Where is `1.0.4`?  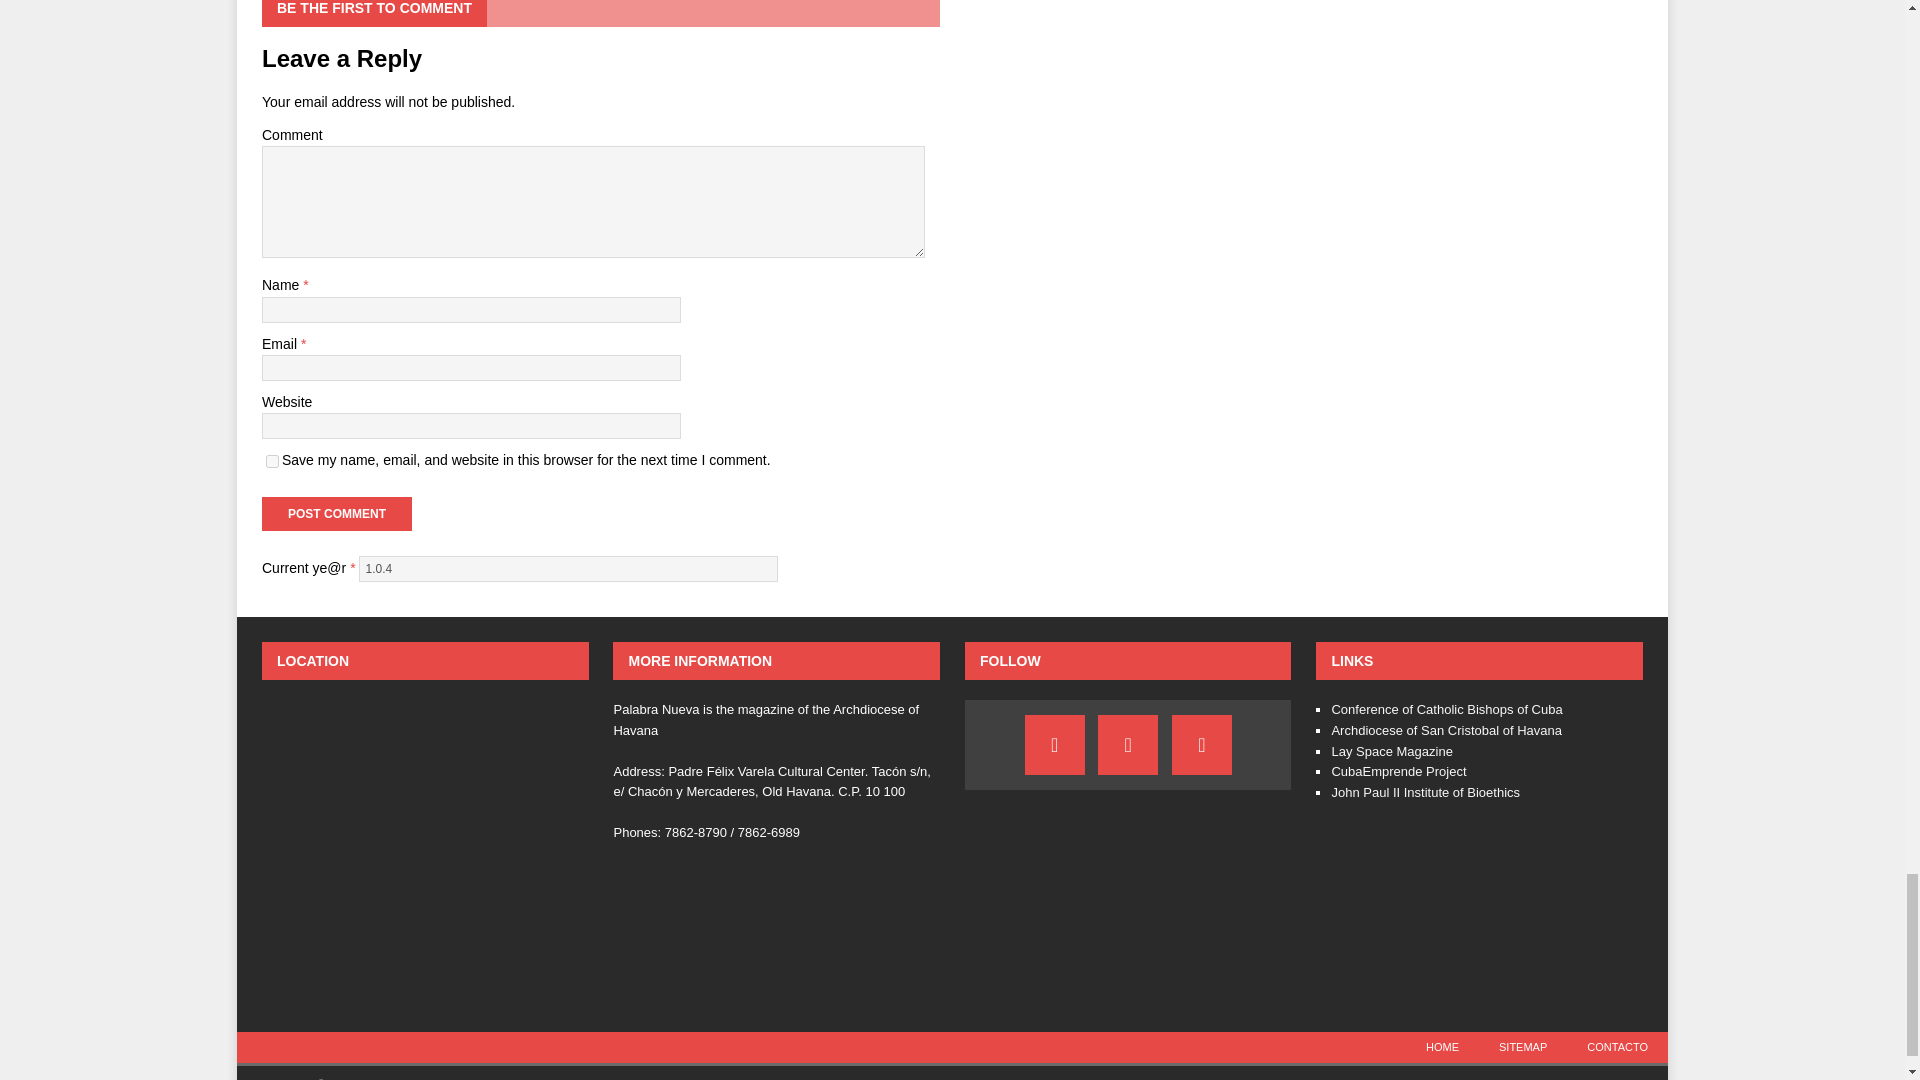
1.0.4 is located at coordinates (568, 569).